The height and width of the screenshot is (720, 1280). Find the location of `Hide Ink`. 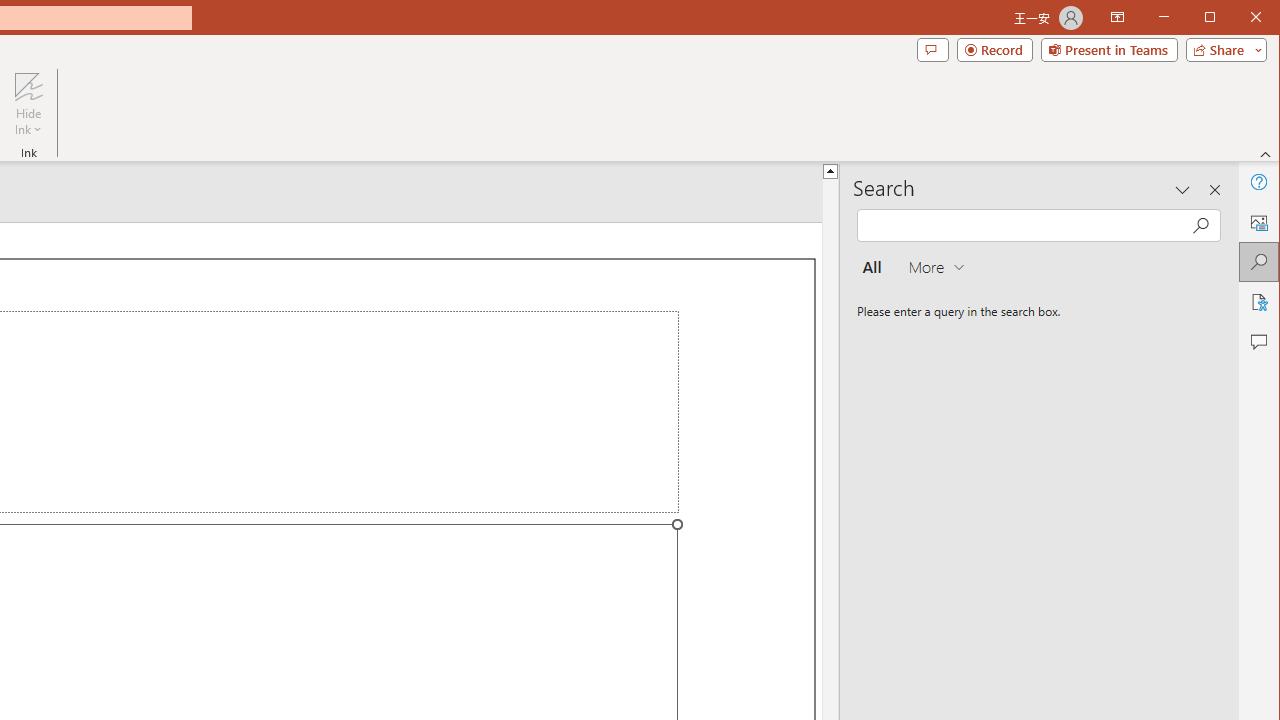

Hide Ink is located at coordinates (28, 86).